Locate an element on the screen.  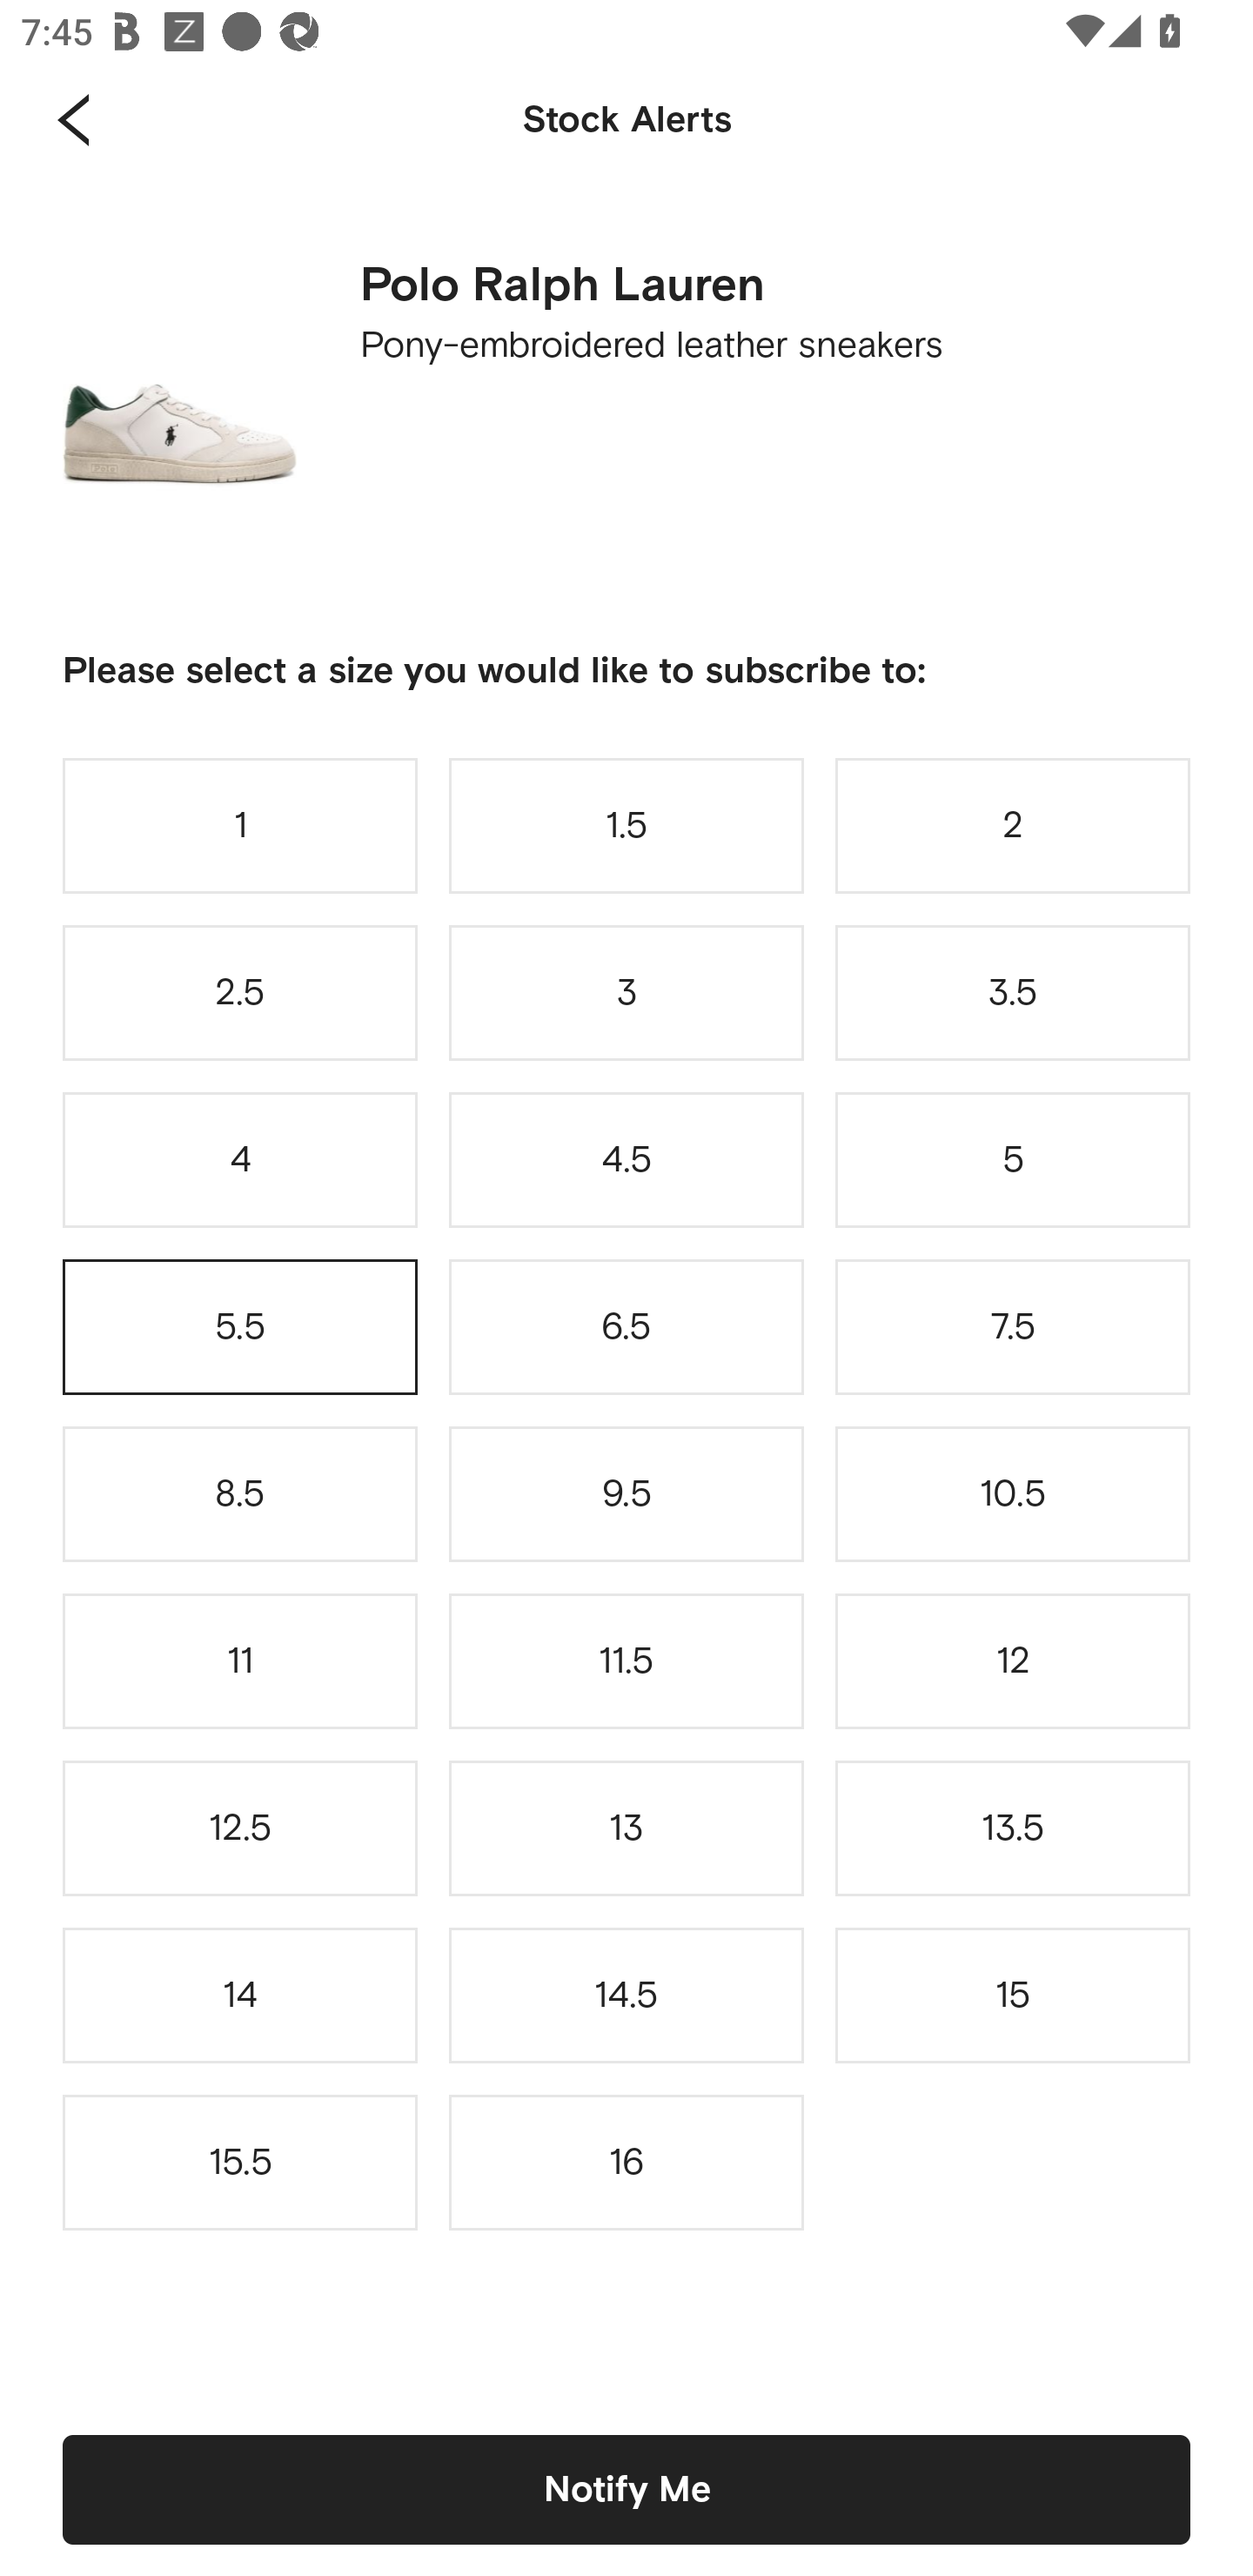
1.5 is located at coordinates (626, 825).